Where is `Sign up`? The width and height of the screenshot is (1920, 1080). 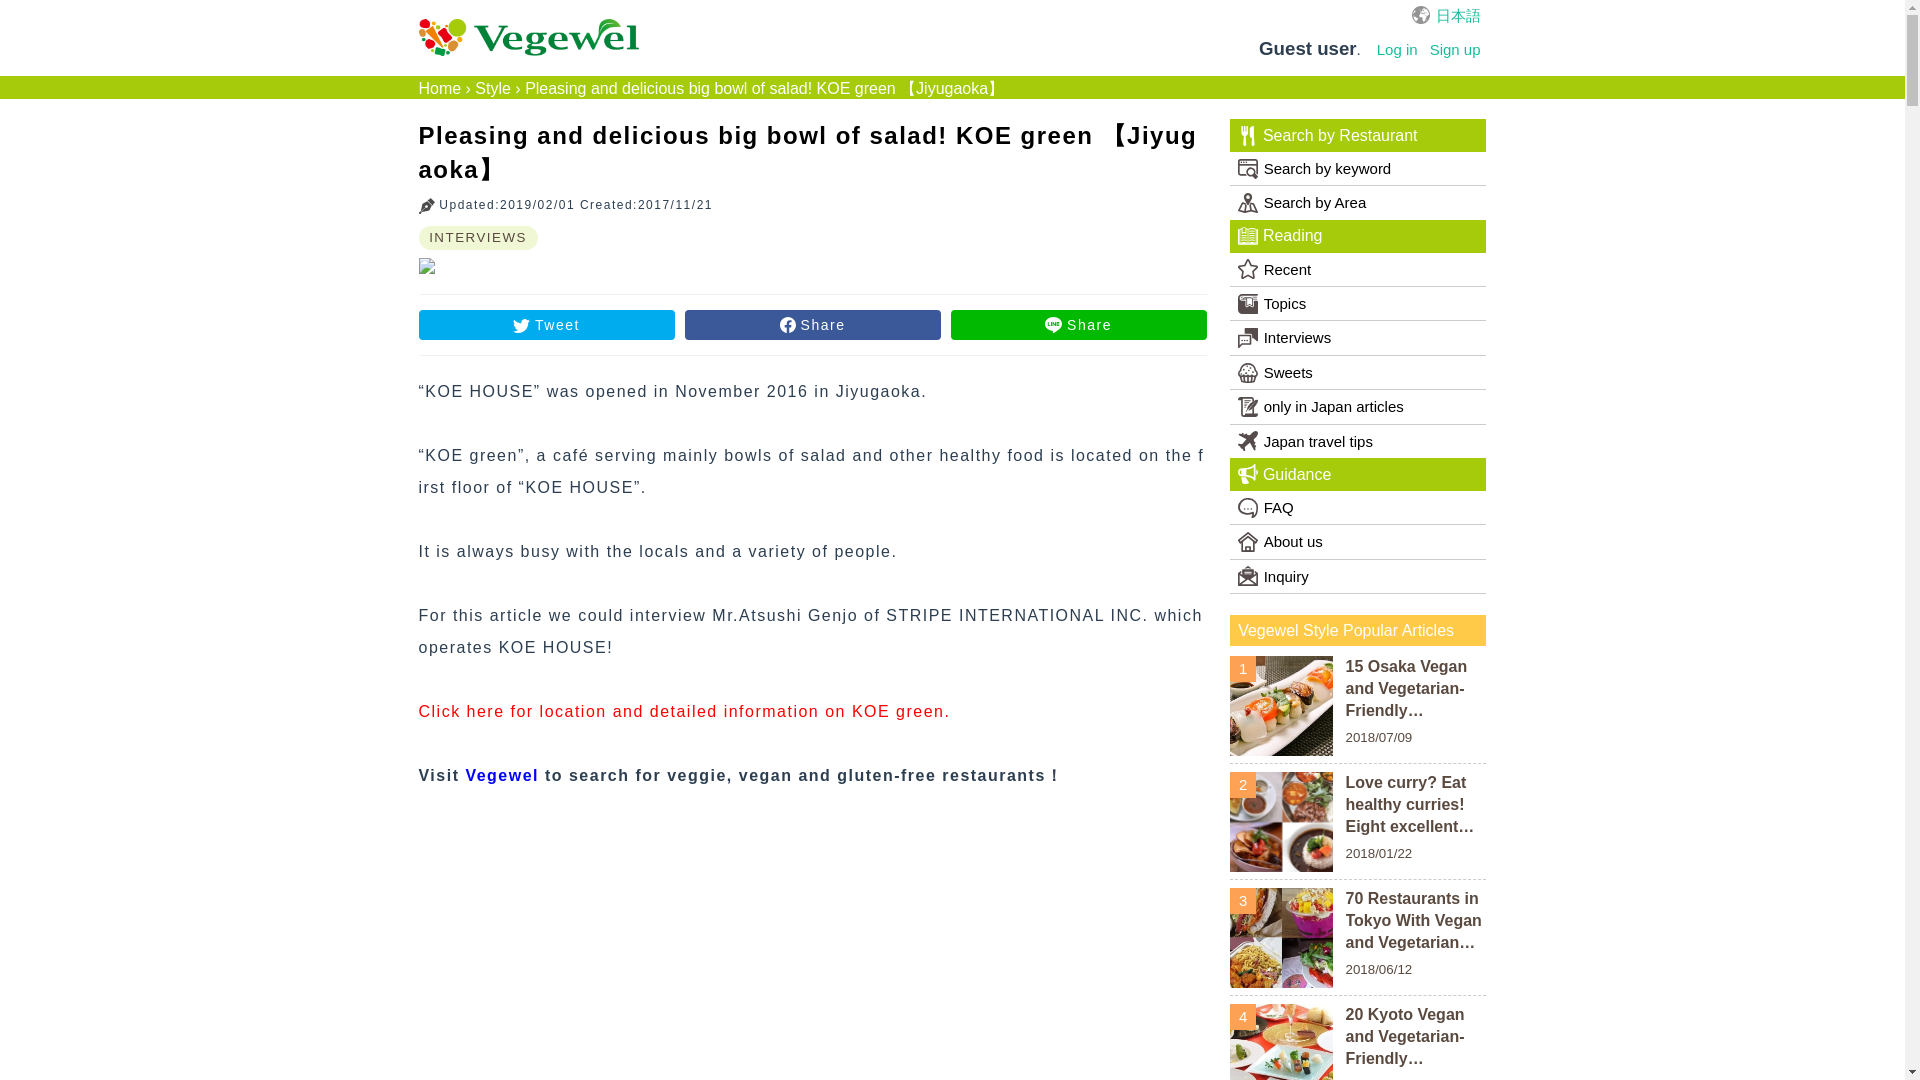 Sign up is located at coordinates (1455, 49).